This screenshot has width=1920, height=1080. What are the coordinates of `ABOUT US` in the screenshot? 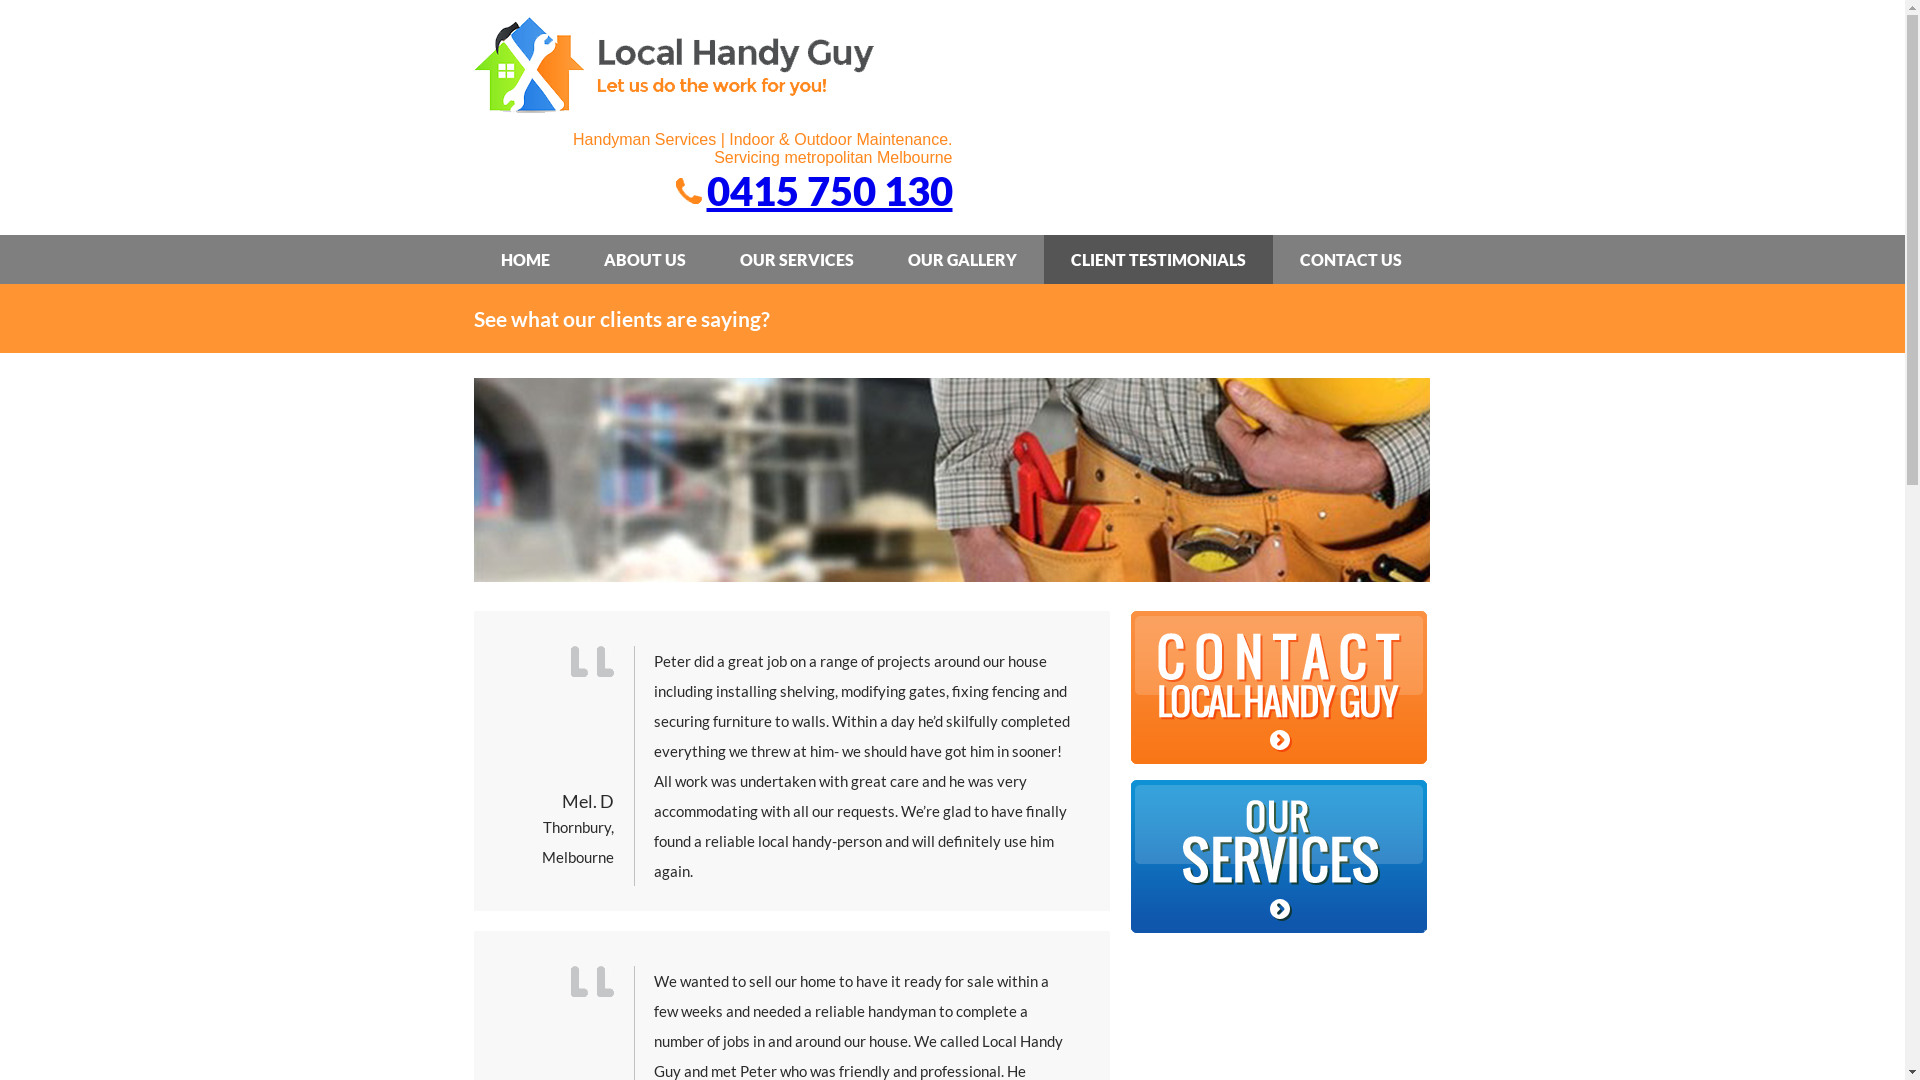 It's located at (645, 260).